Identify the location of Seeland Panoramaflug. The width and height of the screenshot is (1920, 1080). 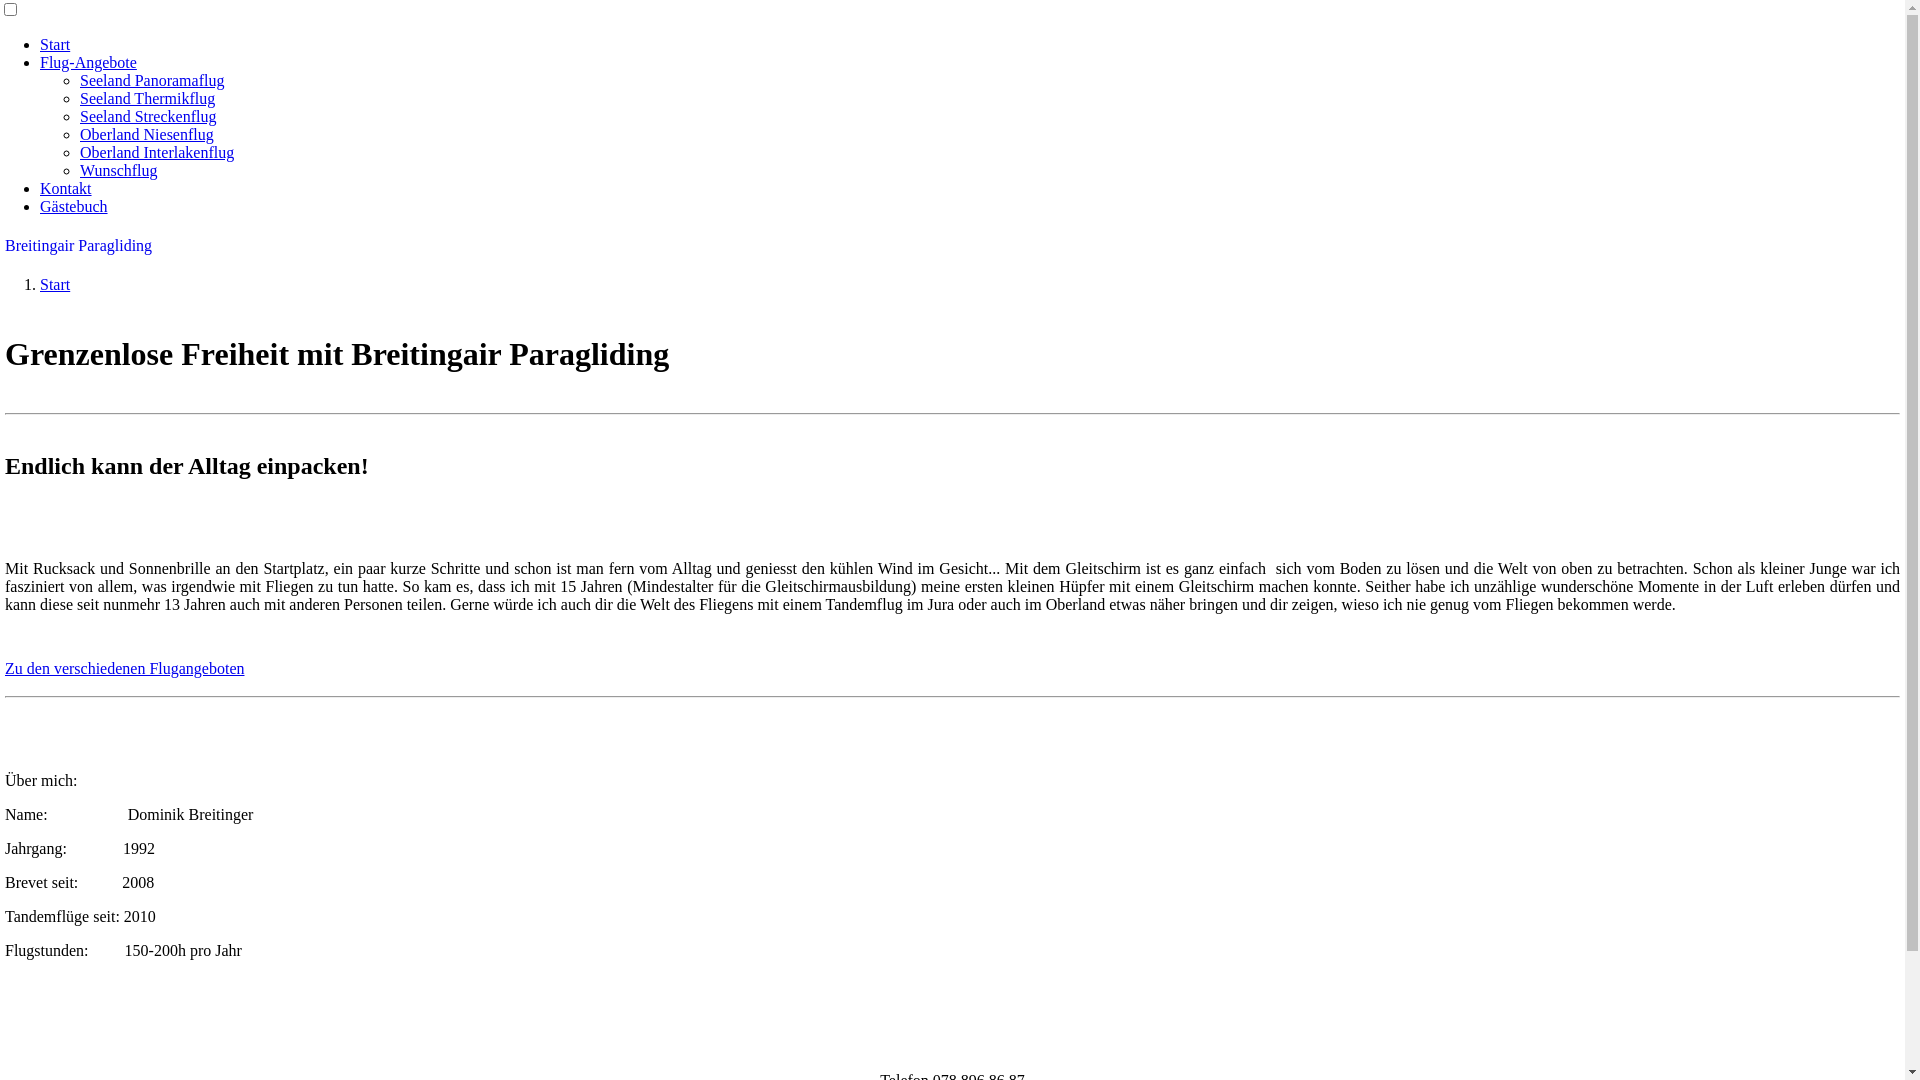
(152, 80).